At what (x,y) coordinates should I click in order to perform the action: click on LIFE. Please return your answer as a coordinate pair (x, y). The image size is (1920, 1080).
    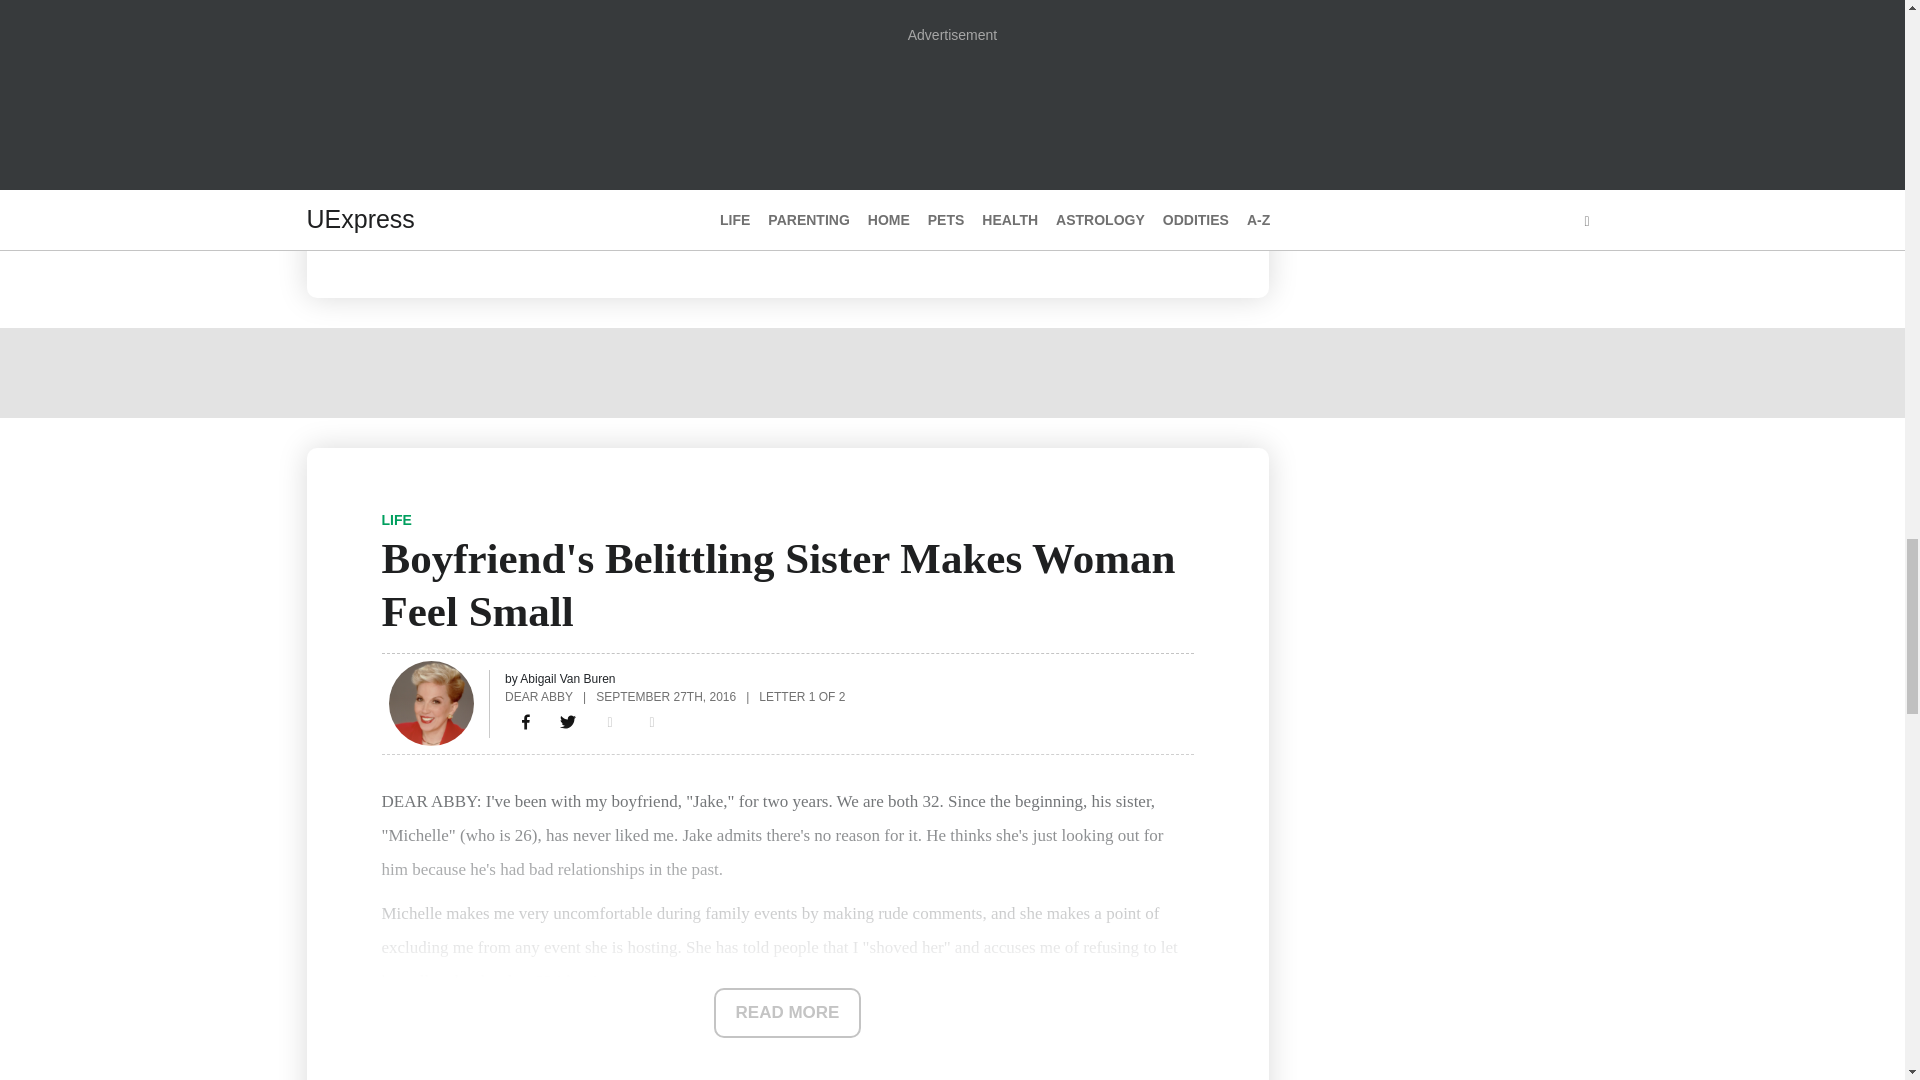
    Looking at the image, I should click on (397, 520).